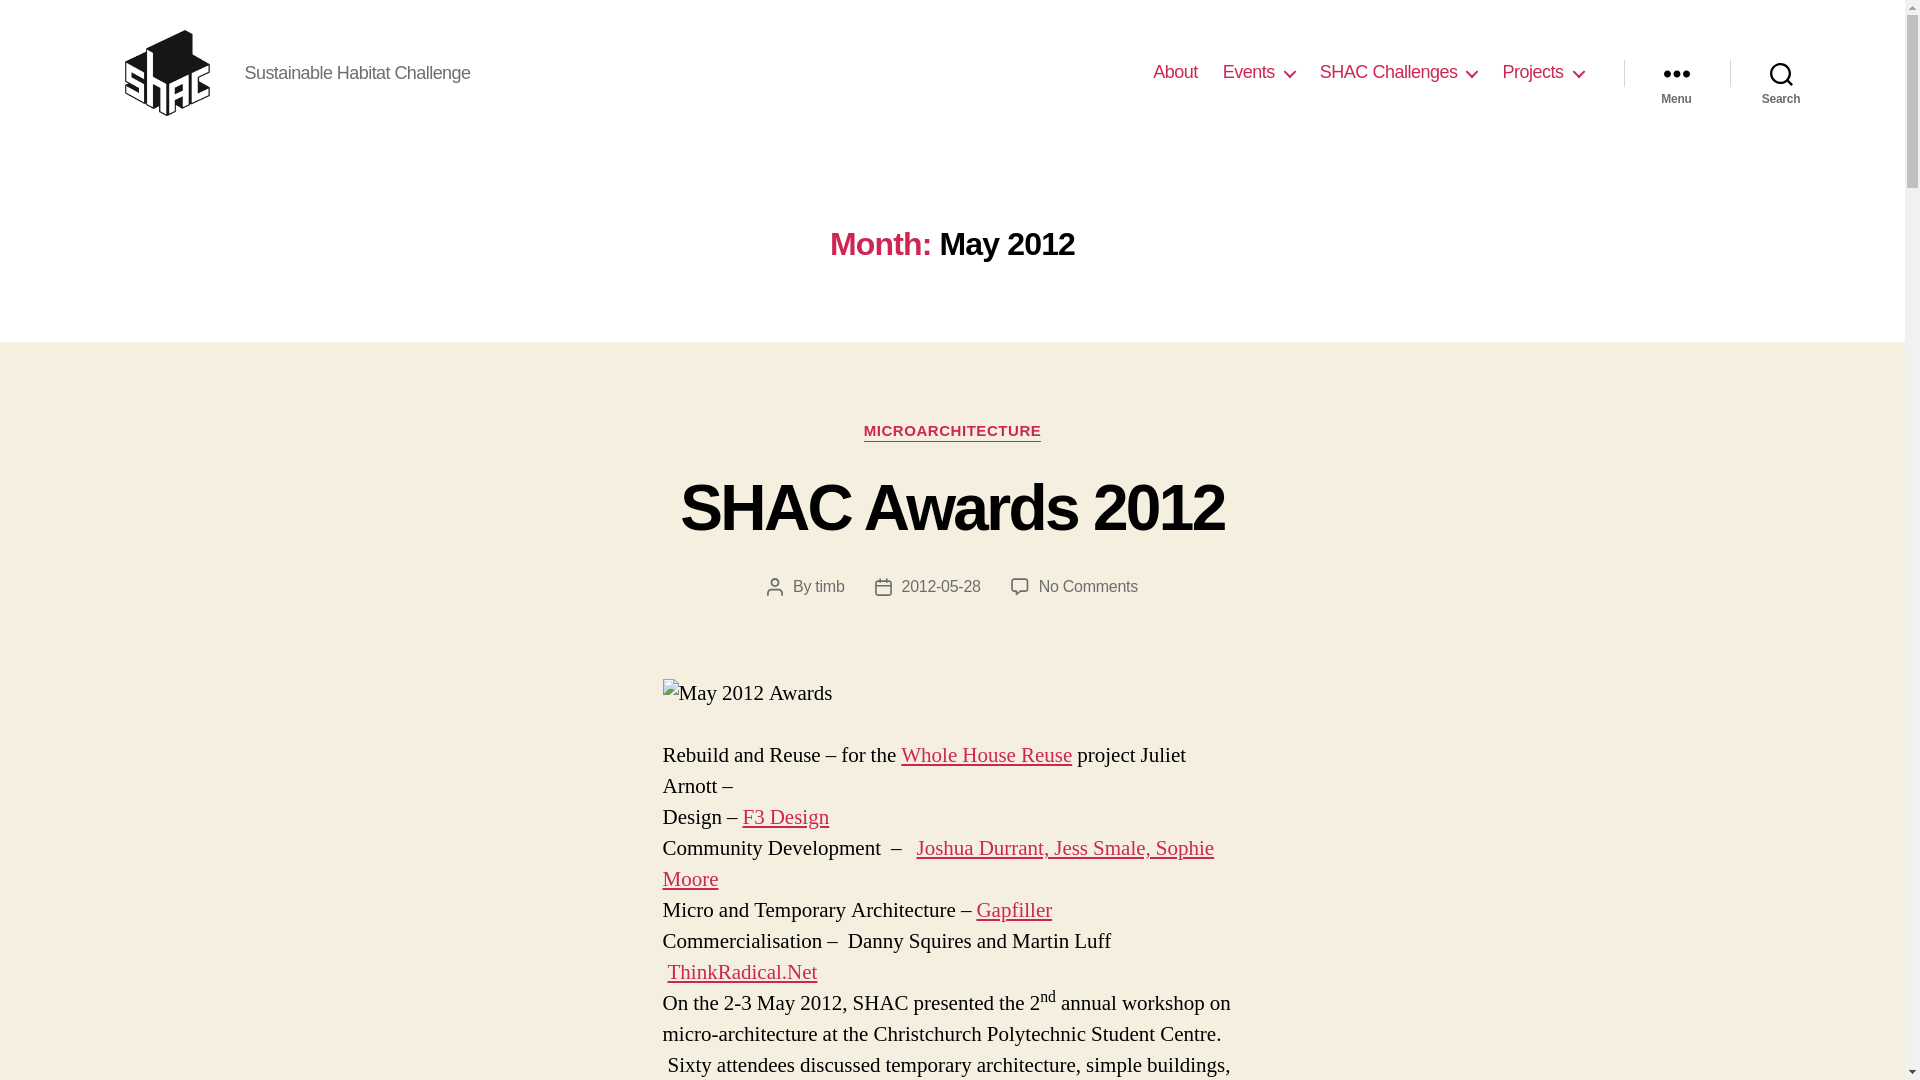 The height and width of the screenshot is (1080, 1920). What do you see at coordinates (1781, 72) in the screenshot?
I see `Search` at bounding box center [1781, 72].